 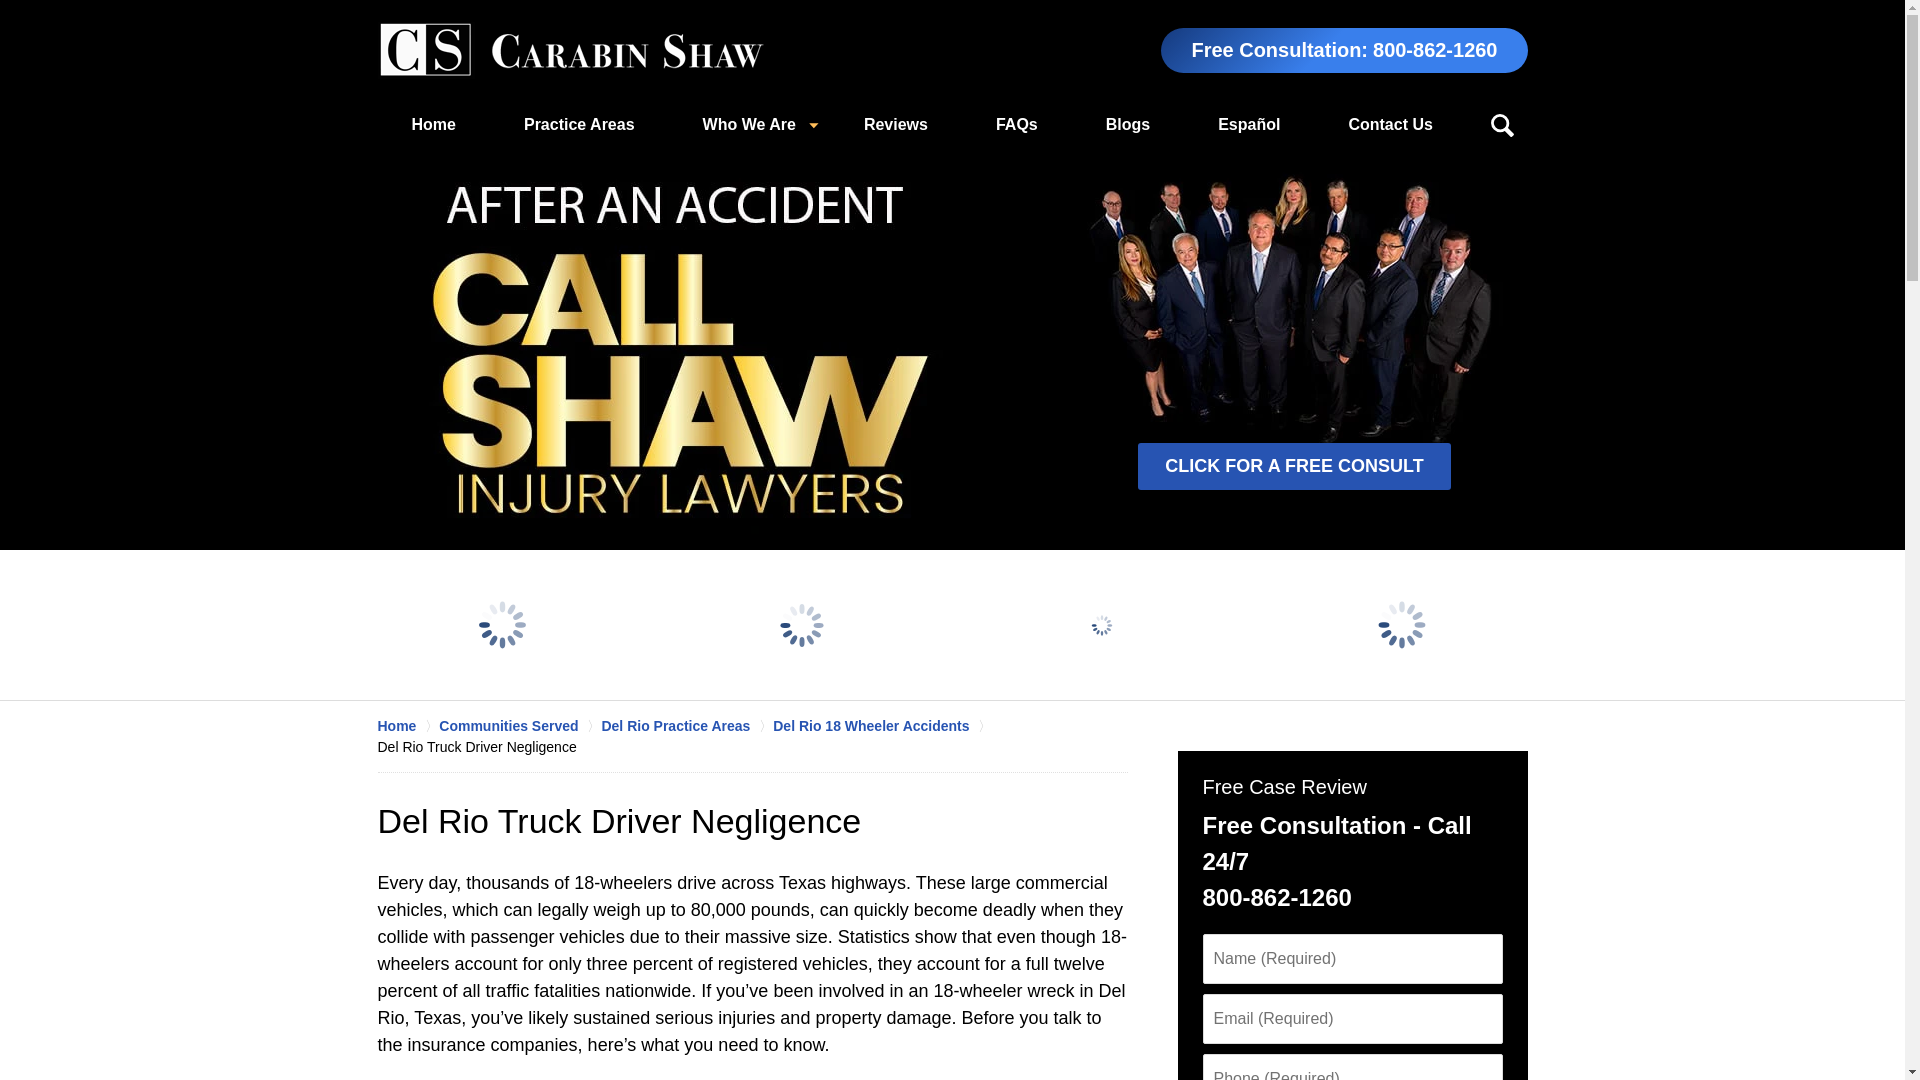 What do you see at coordinates (520, 726) in the screenshot?
I see `Communities Served` at bounding box center [520, 726].